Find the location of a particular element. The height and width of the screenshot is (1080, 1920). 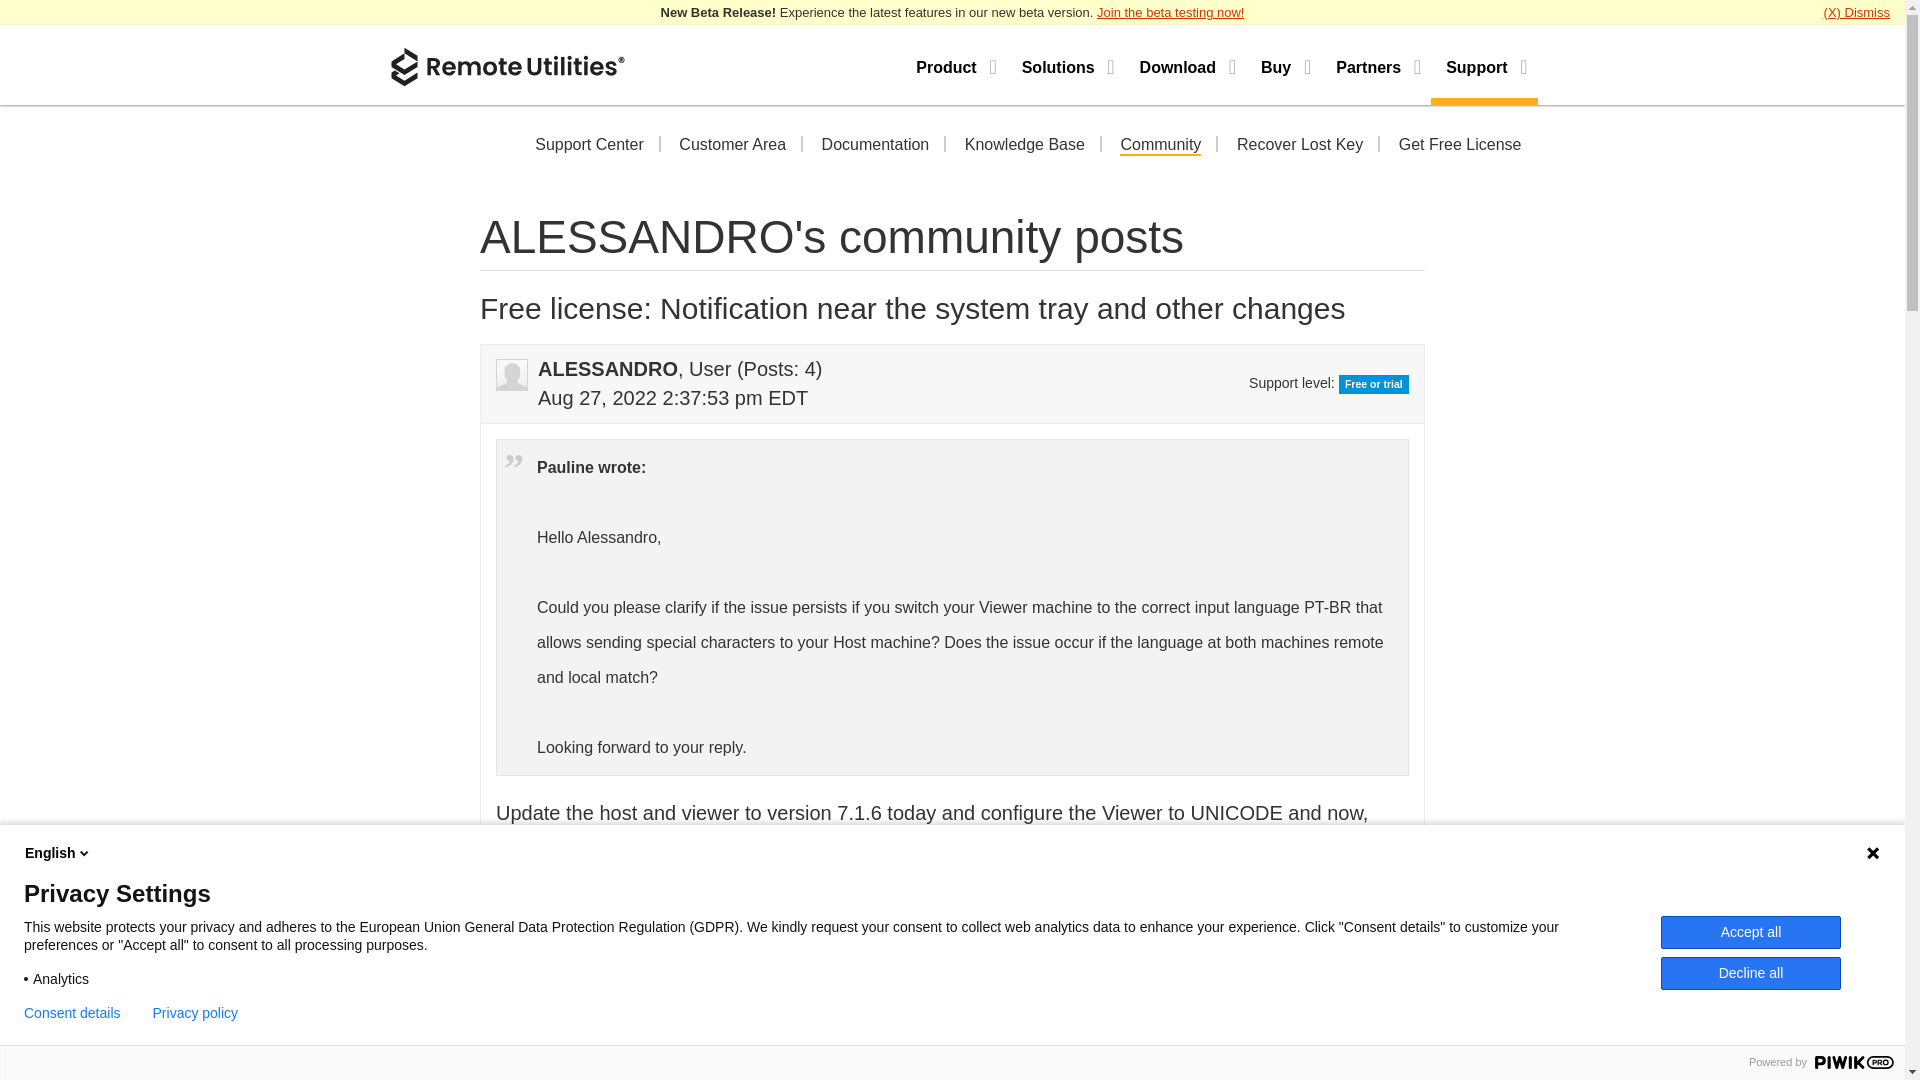

Solutions is located at coordinates (1066, 64).